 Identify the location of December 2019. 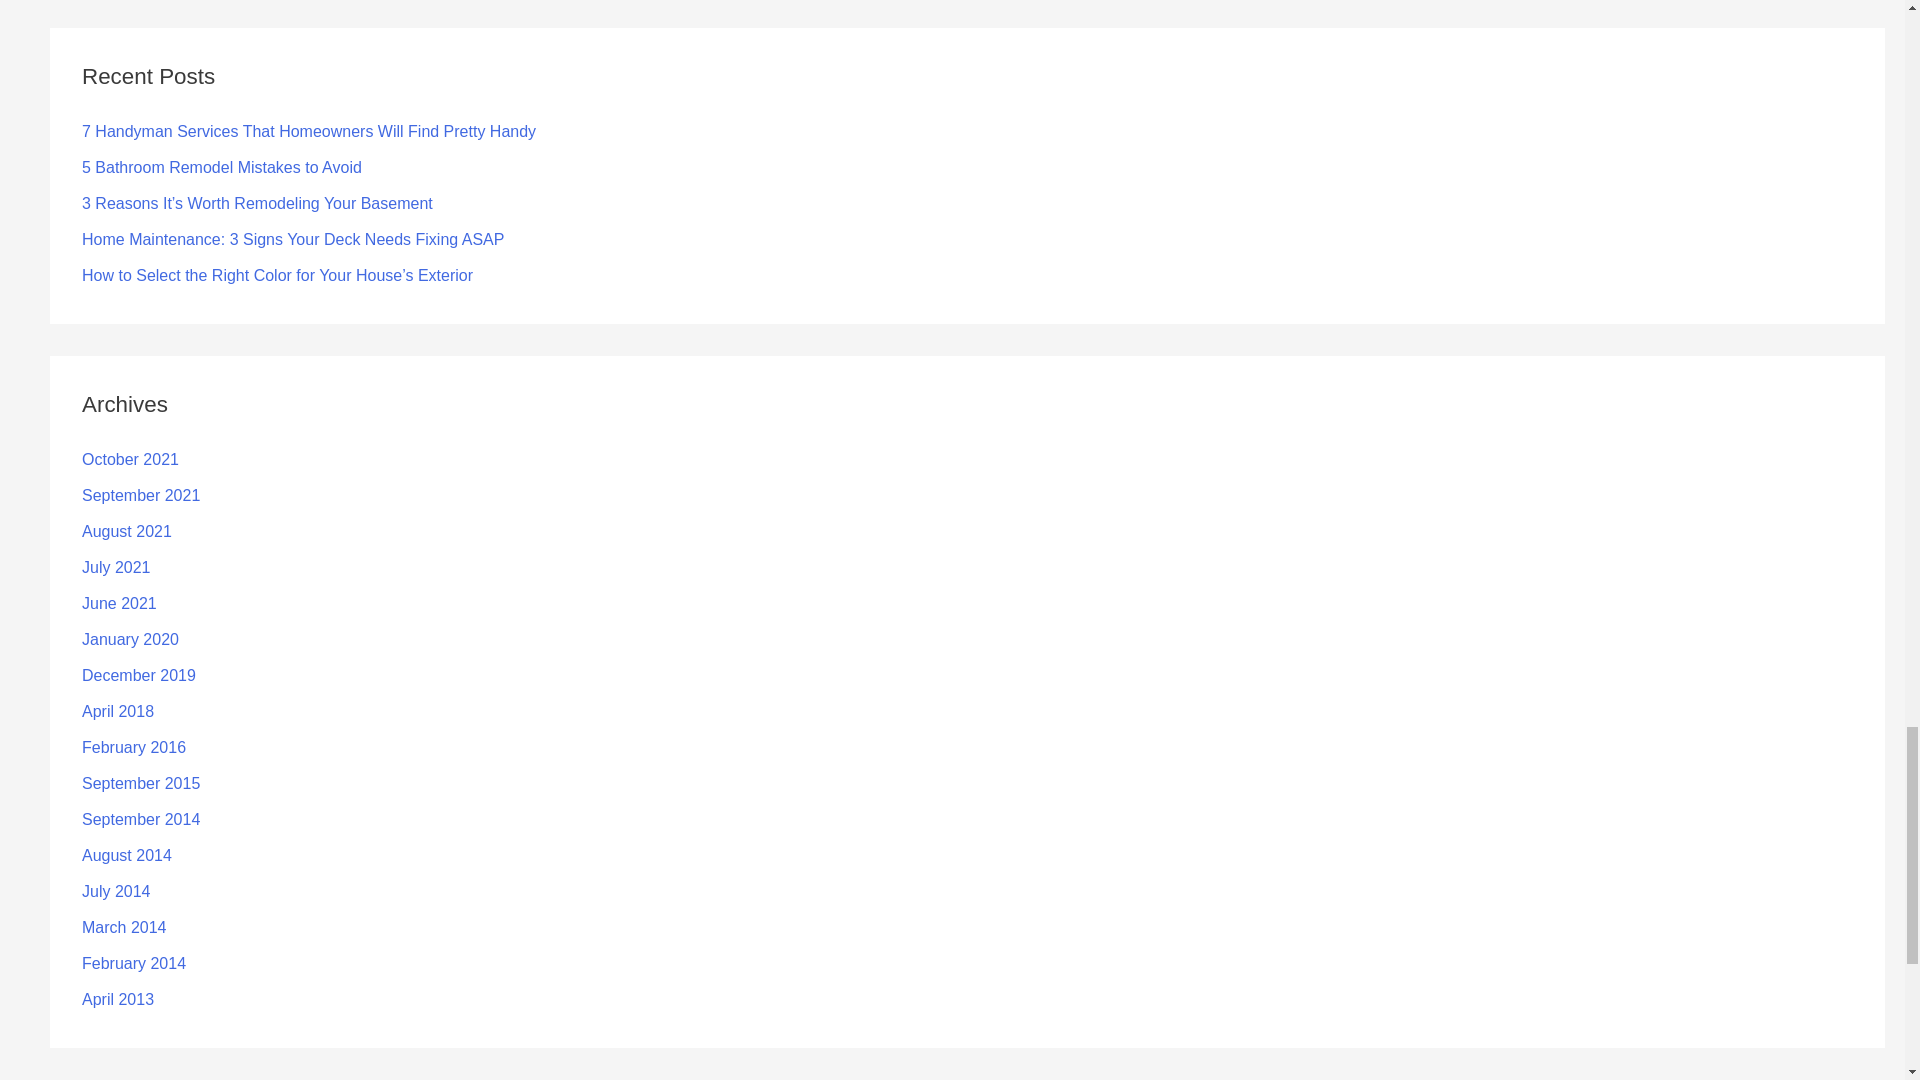
(138, 675).